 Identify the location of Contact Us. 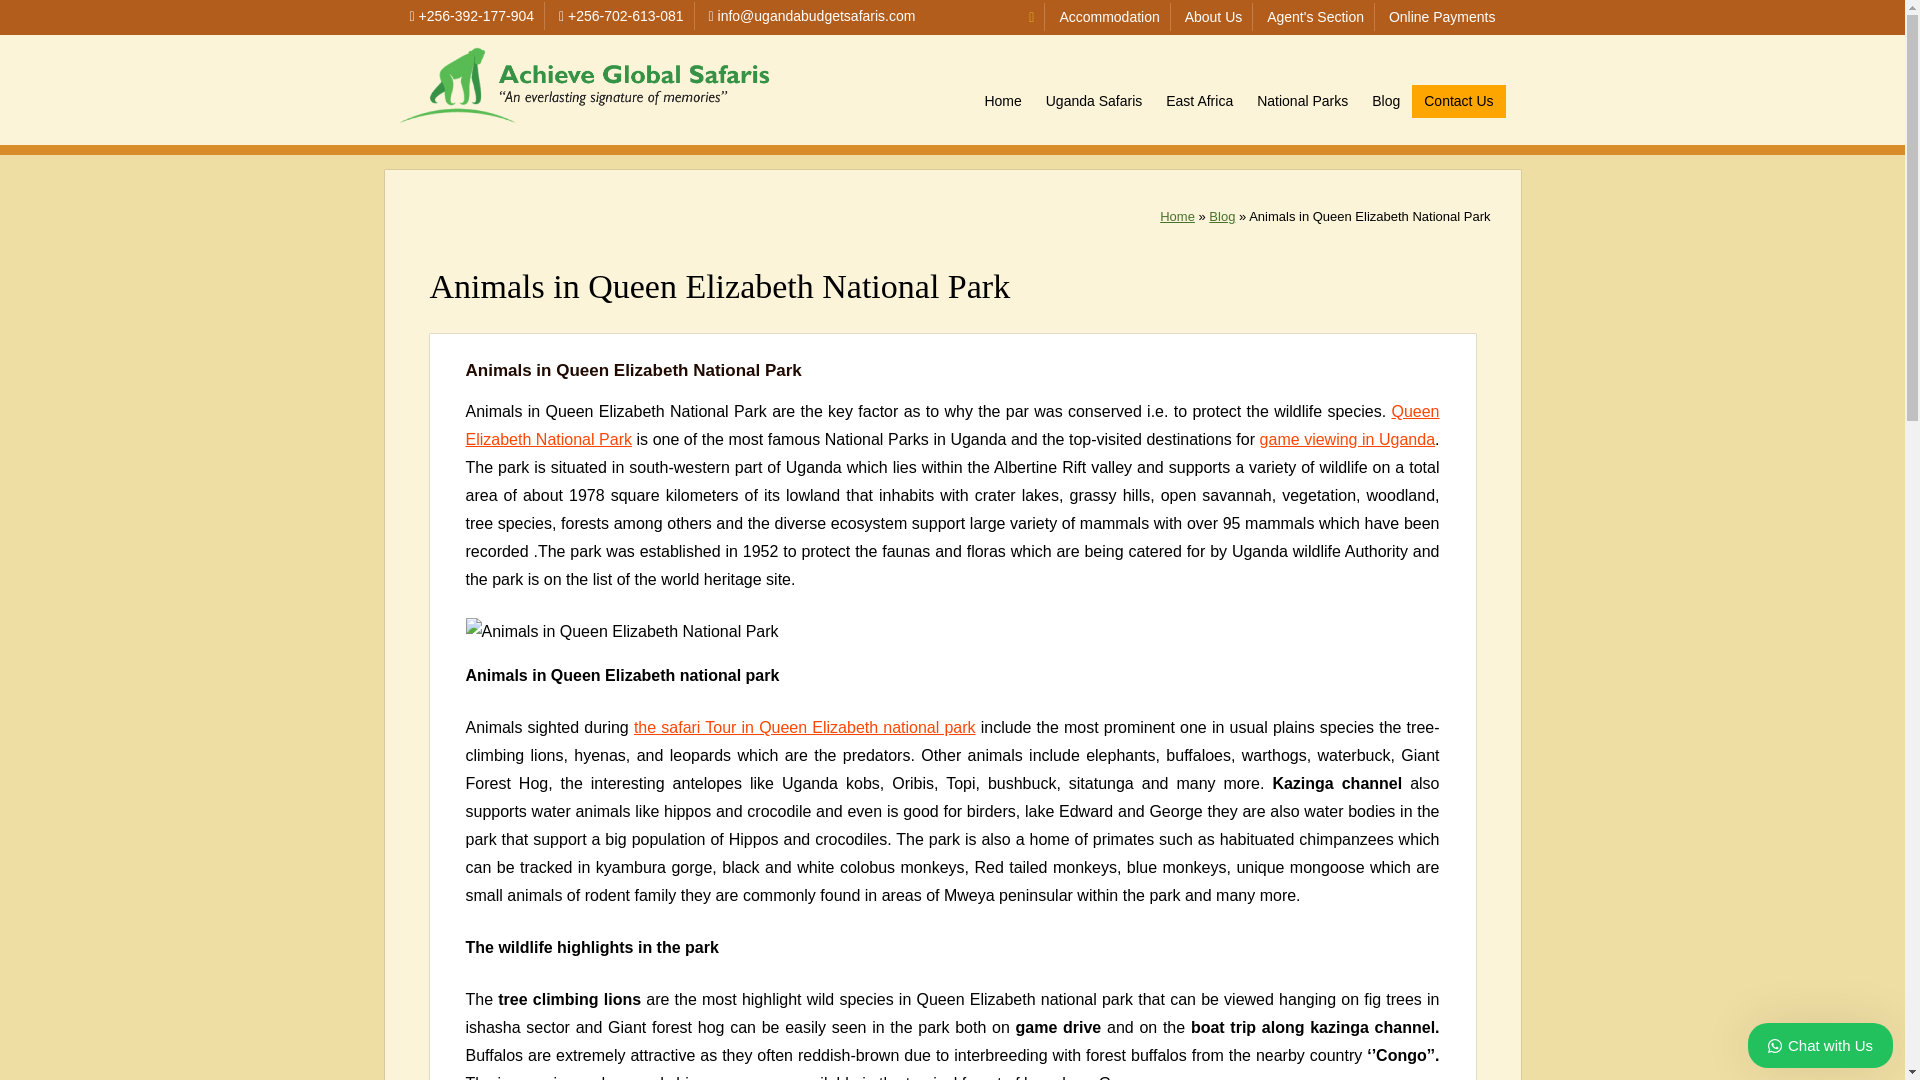
(1458, 101).